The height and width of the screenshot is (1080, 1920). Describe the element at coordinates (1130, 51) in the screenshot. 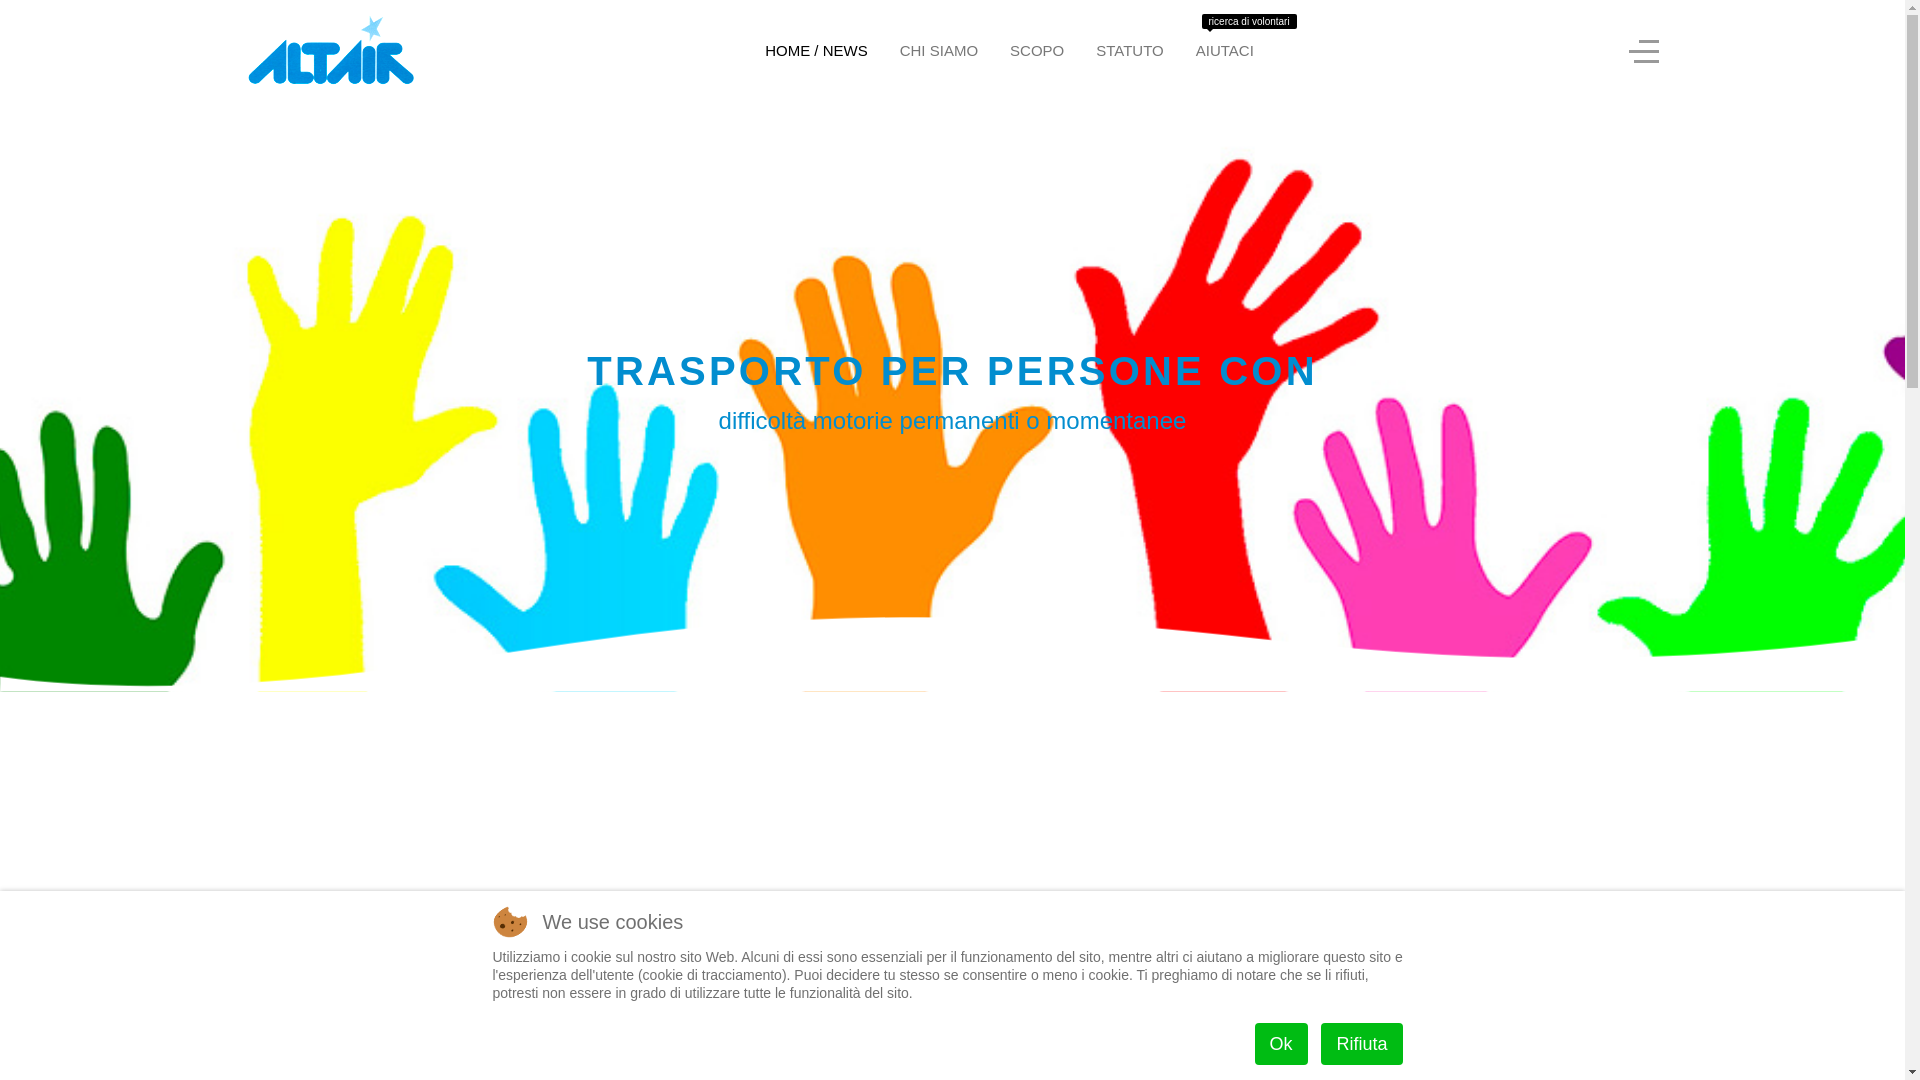

I see `STATUTO` at that location.